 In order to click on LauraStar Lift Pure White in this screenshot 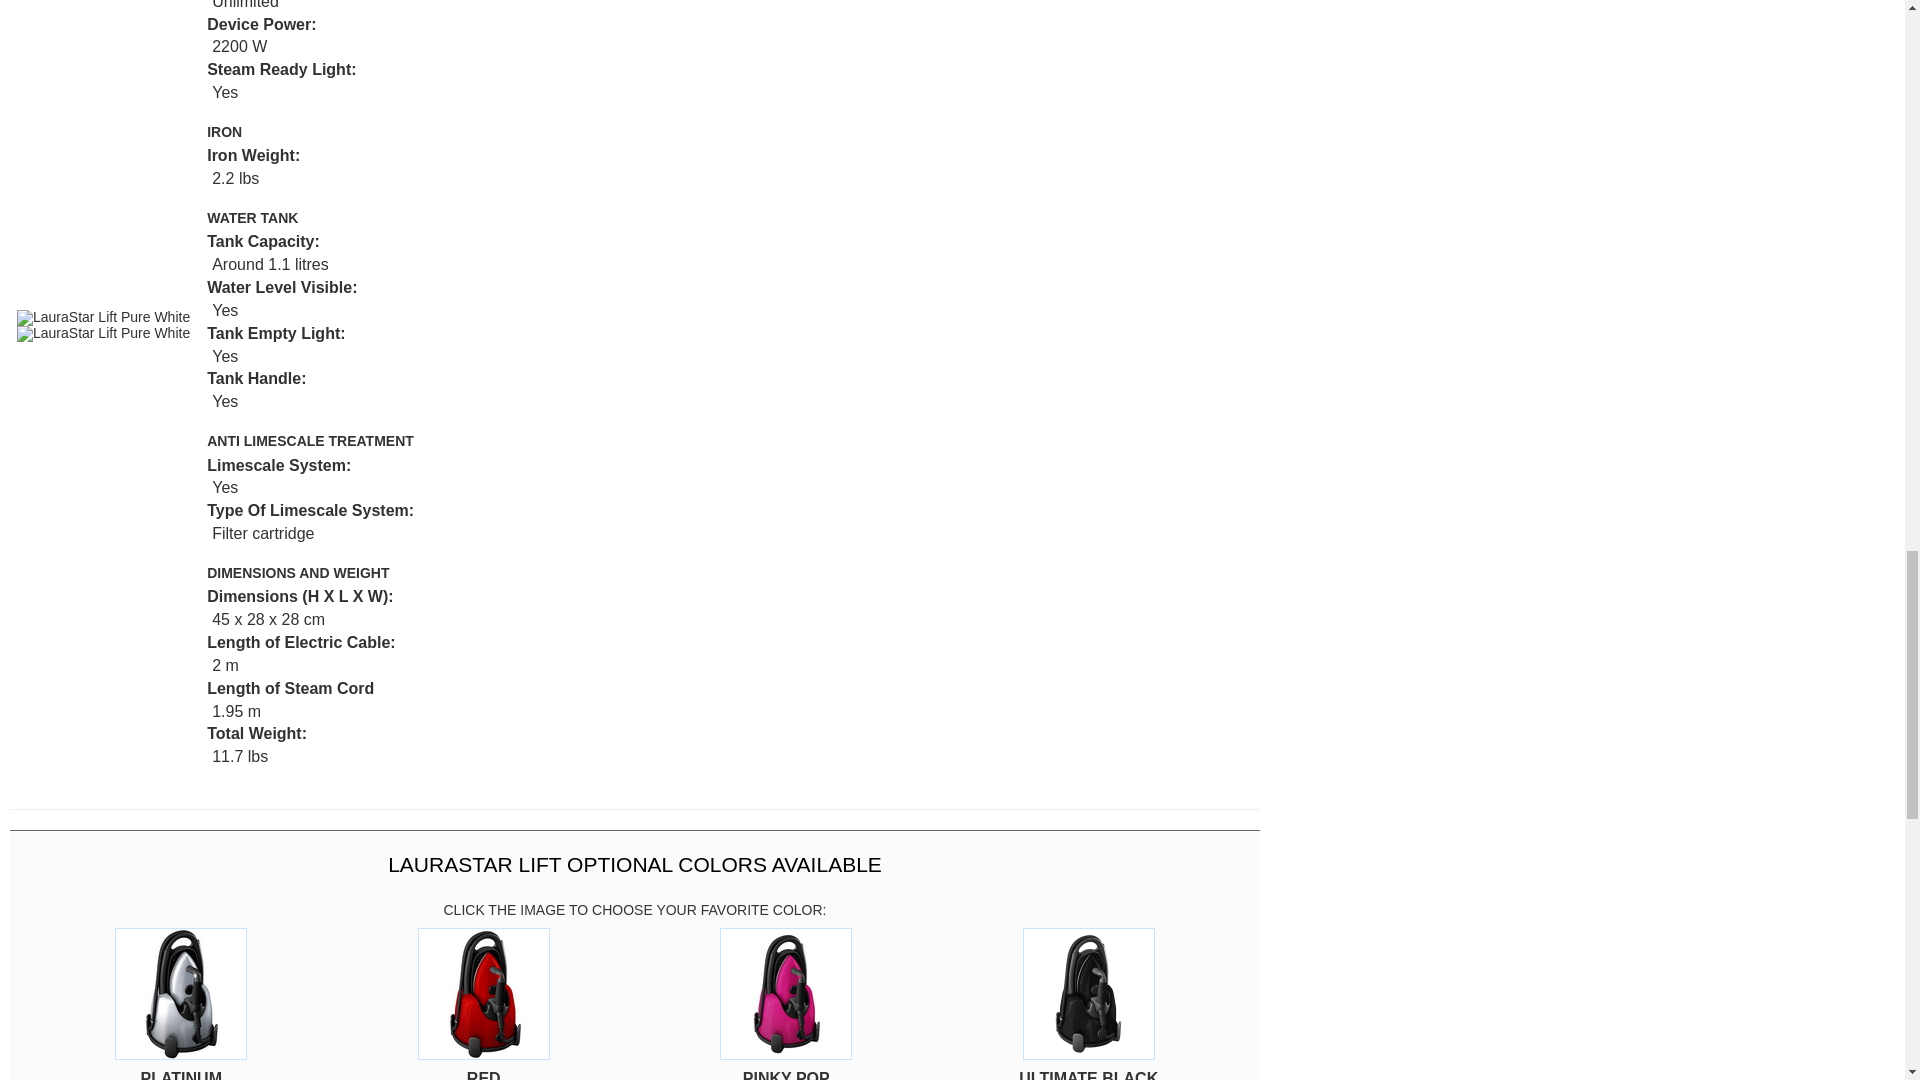, I will do `click(104, 318)`.